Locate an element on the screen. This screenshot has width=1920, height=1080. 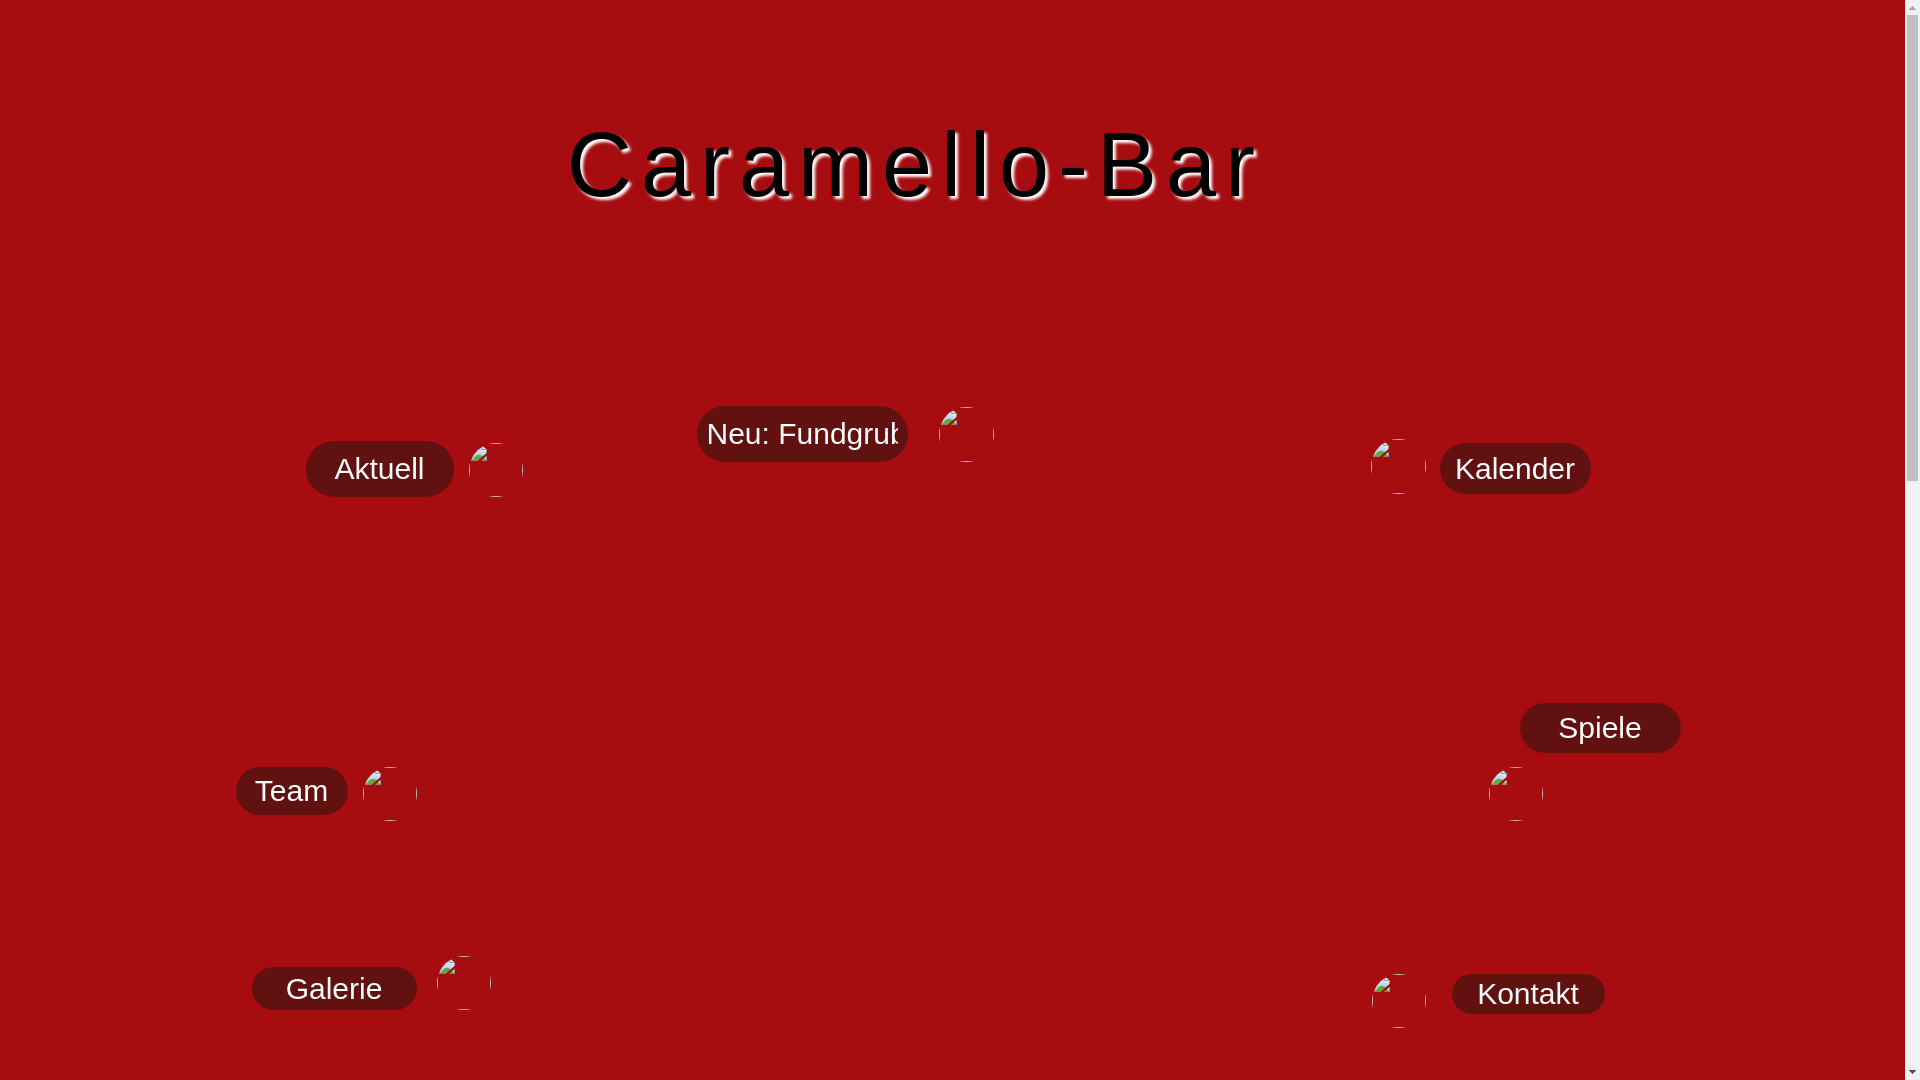
Aktuell is located at coordinates (380, 469).